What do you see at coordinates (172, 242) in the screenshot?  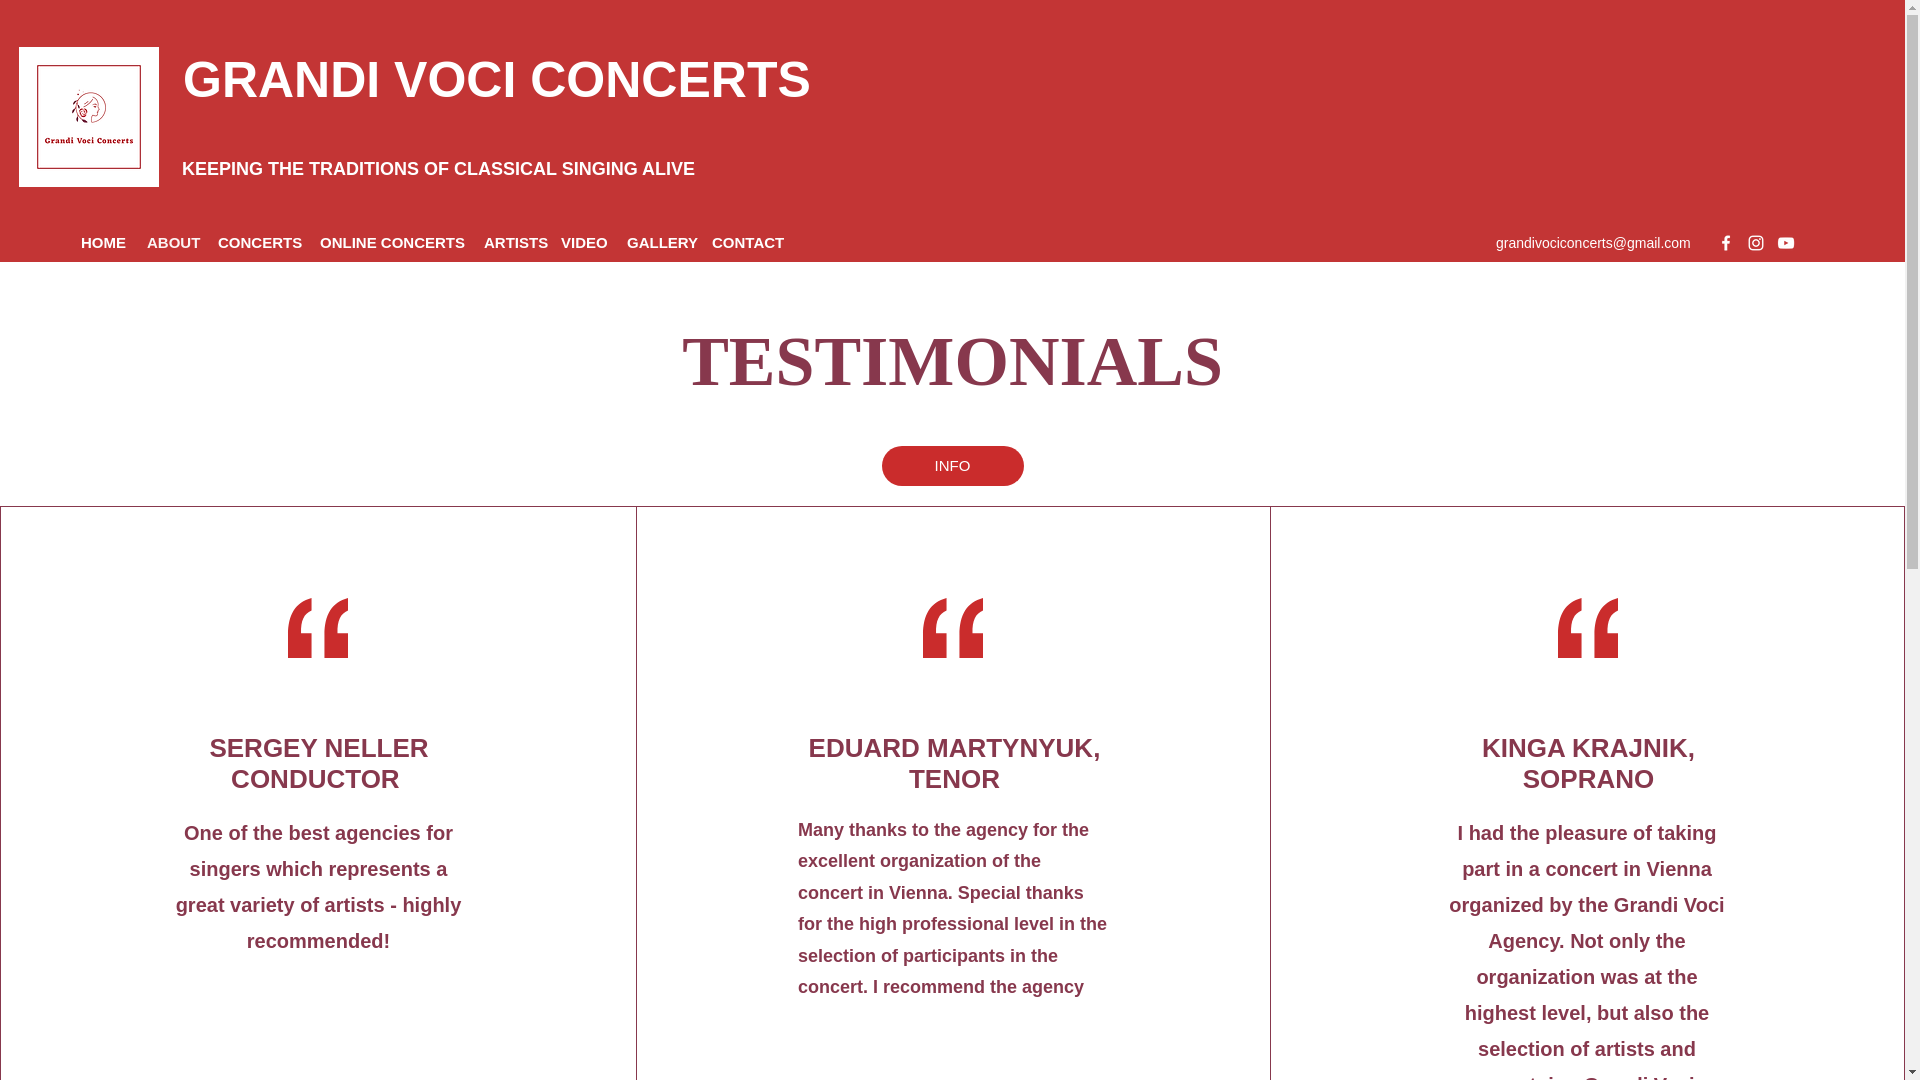 I see `ABOUT` at bounding box center [172, 242].